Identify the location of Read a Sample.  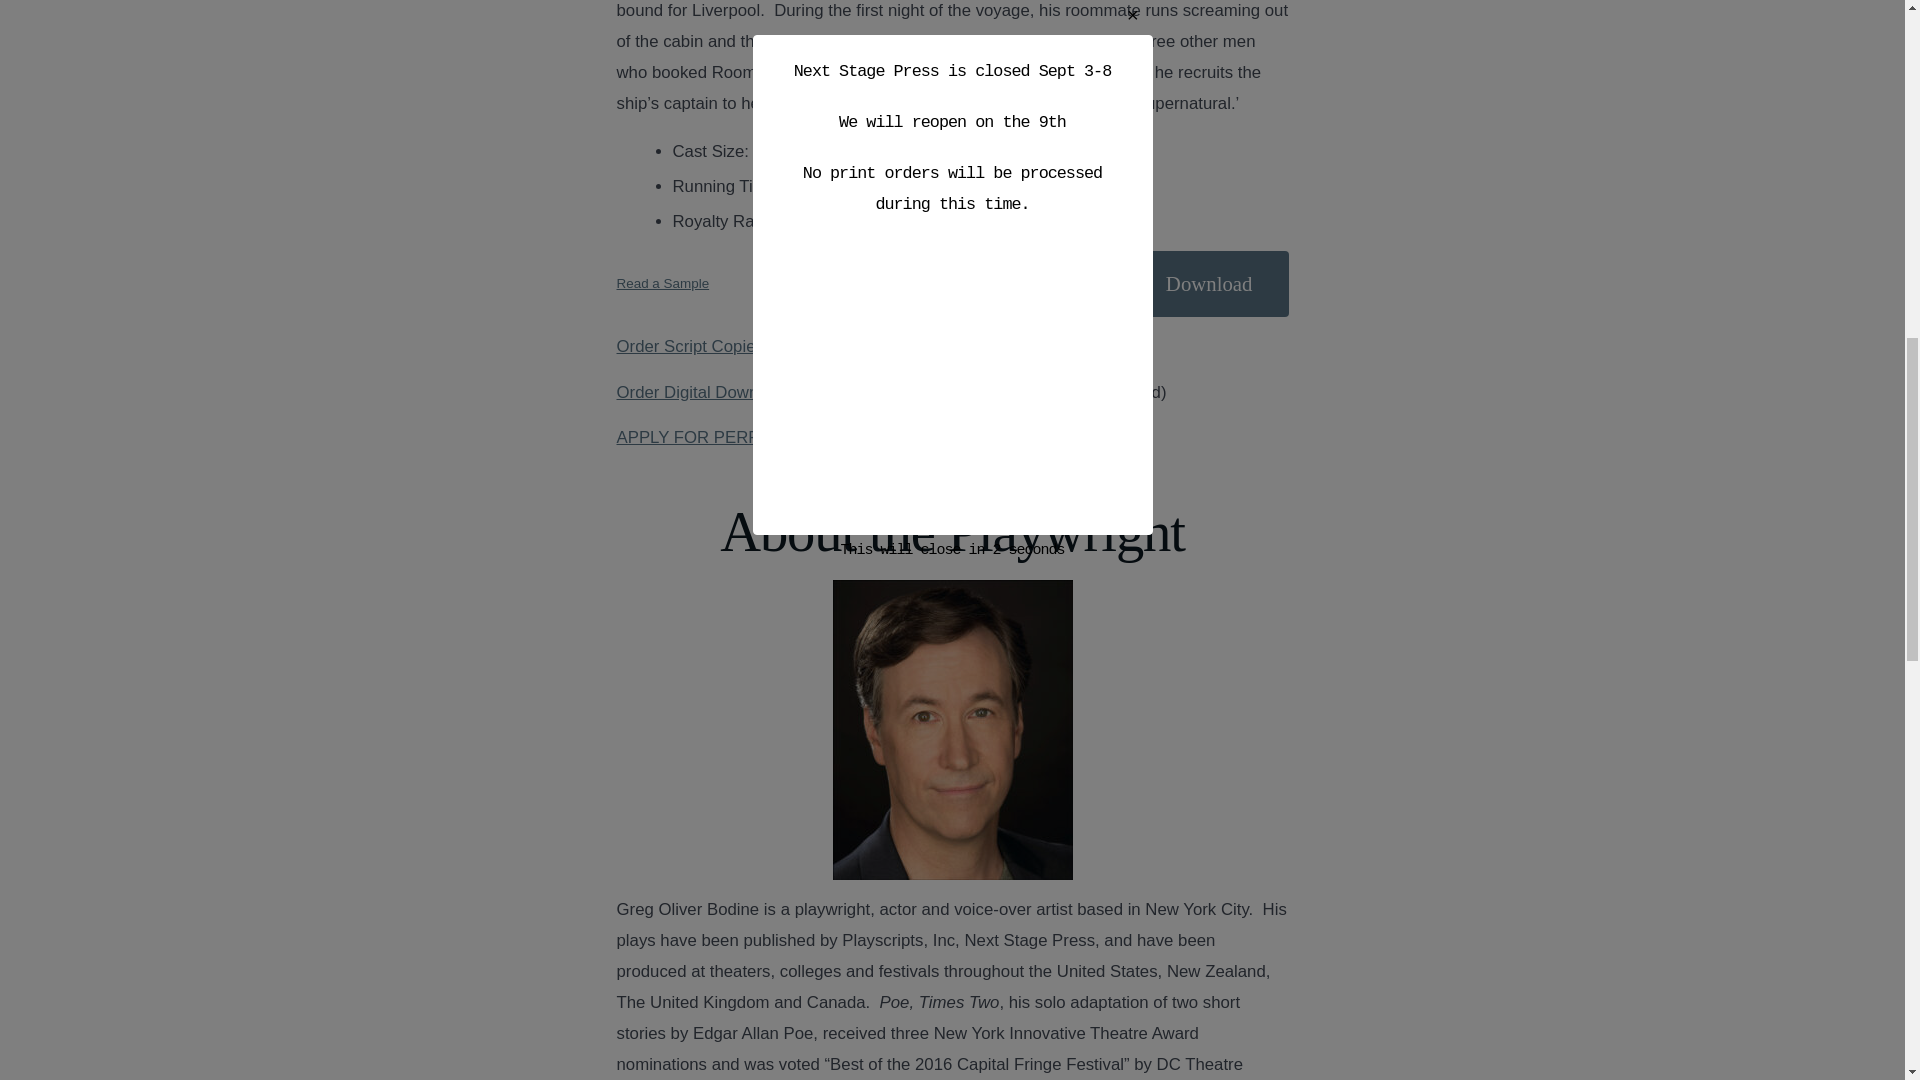
(662, 284).